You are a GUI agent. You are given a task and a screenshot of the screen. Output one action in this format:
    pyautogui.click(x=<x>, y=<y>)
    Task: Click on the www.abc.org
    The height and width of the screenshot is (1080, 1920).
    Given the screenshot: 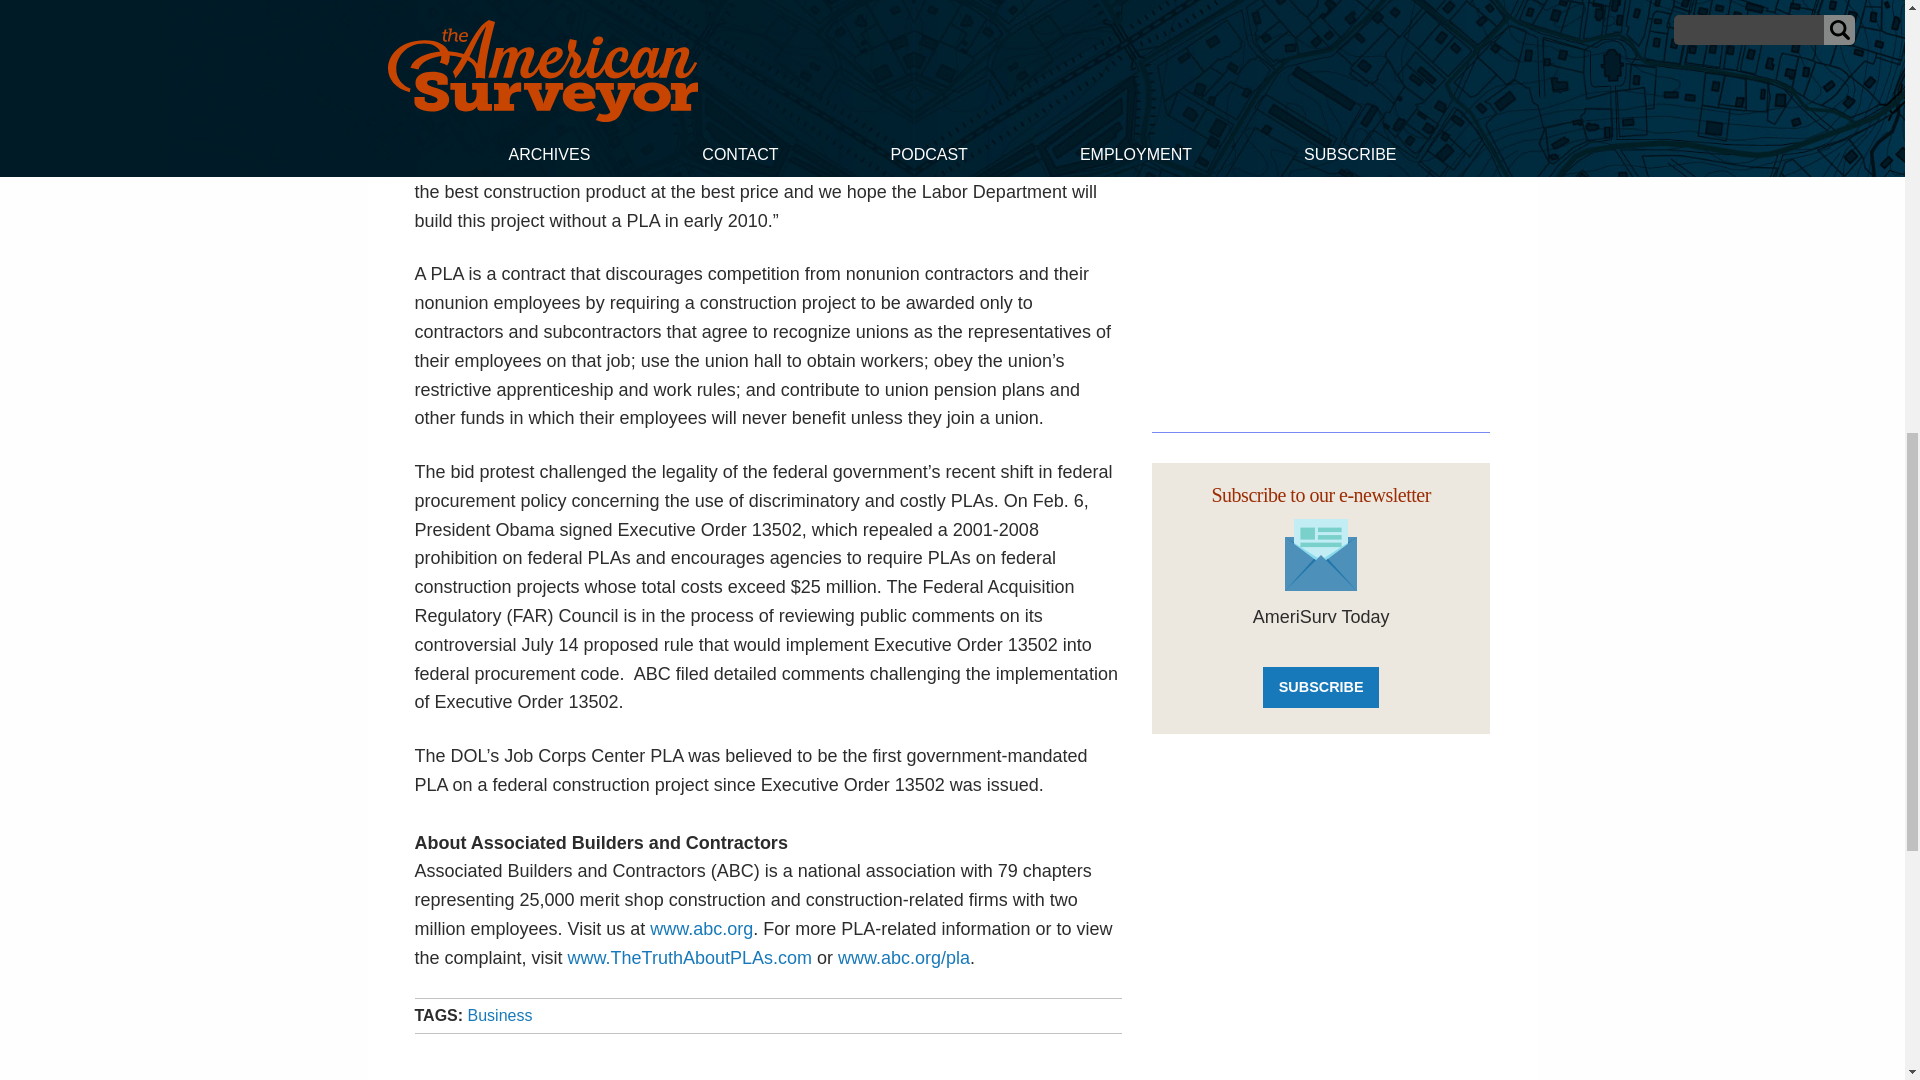 What is the action you would take?
    pyautogui.click(x=701, y=928)
    